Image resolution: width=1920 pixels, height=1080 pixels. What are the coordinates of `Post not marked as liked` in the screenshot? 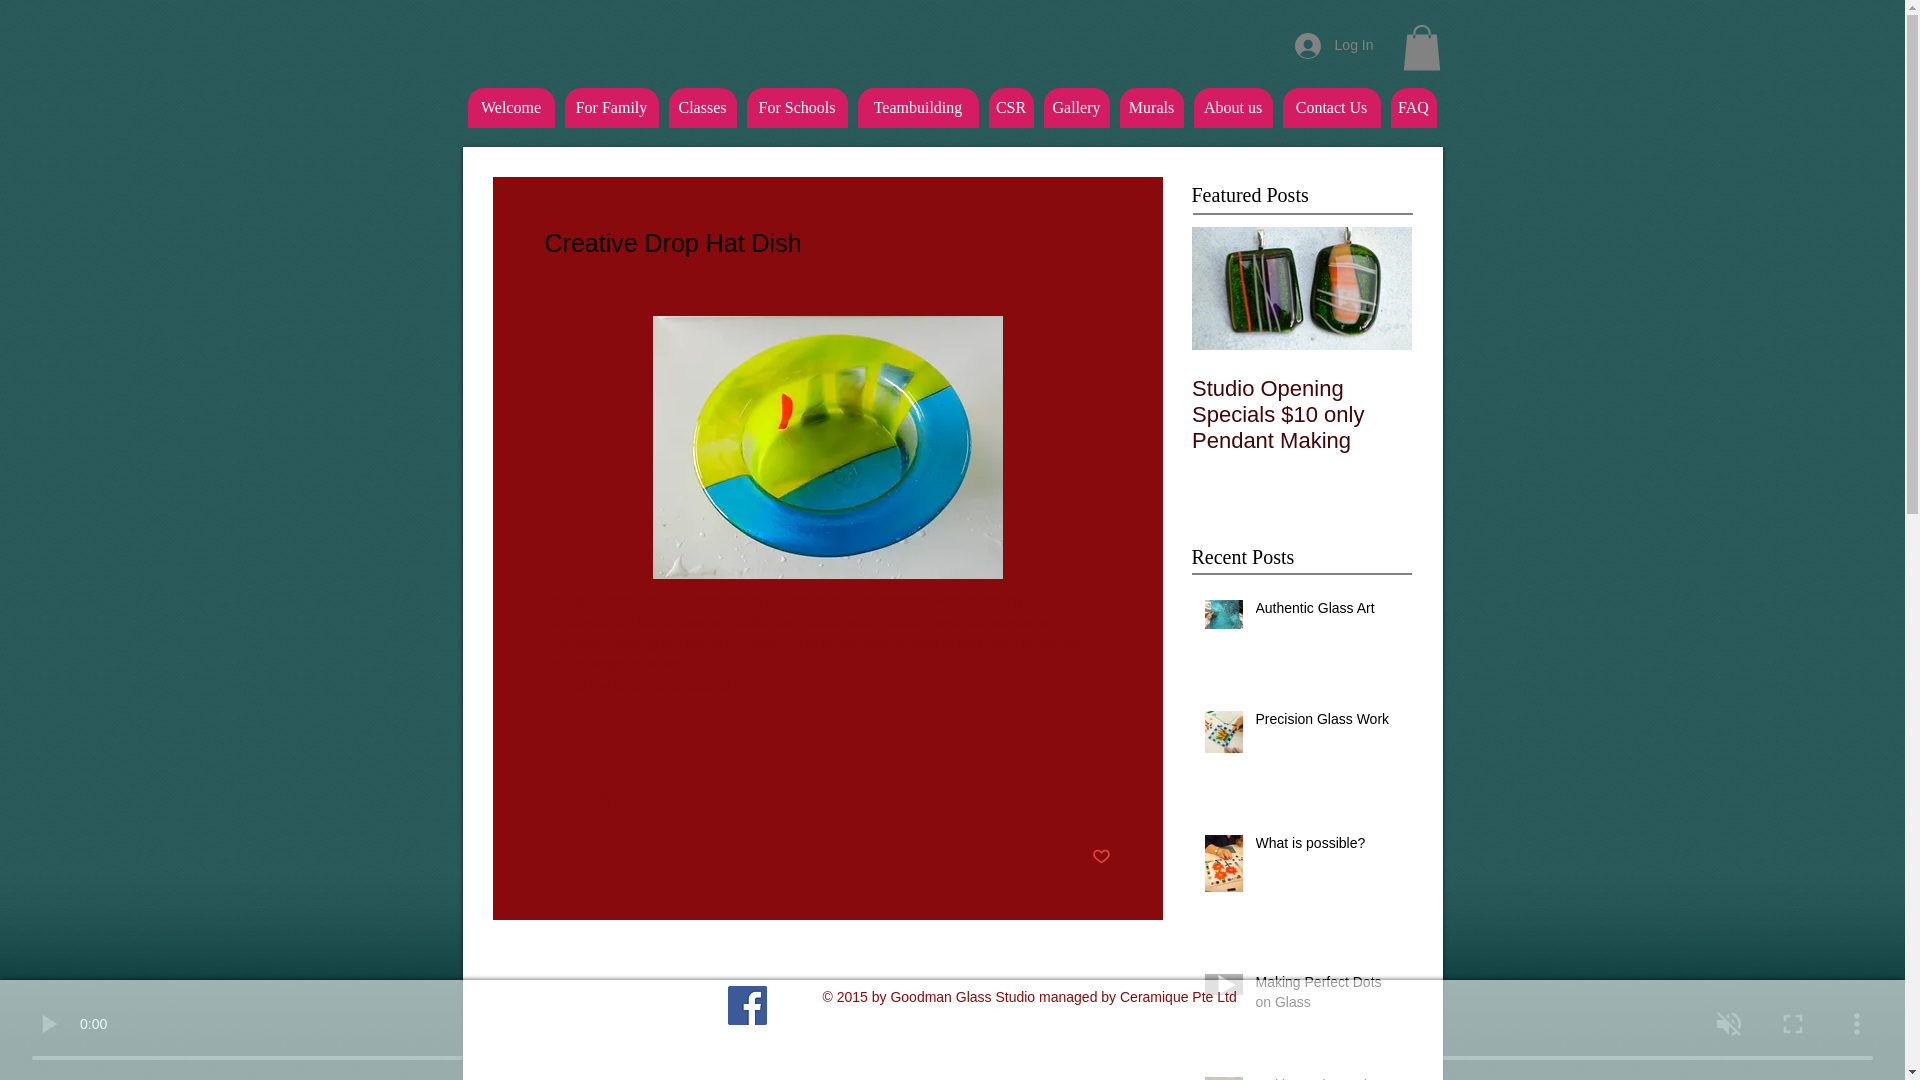 It's located at (1102, 857).